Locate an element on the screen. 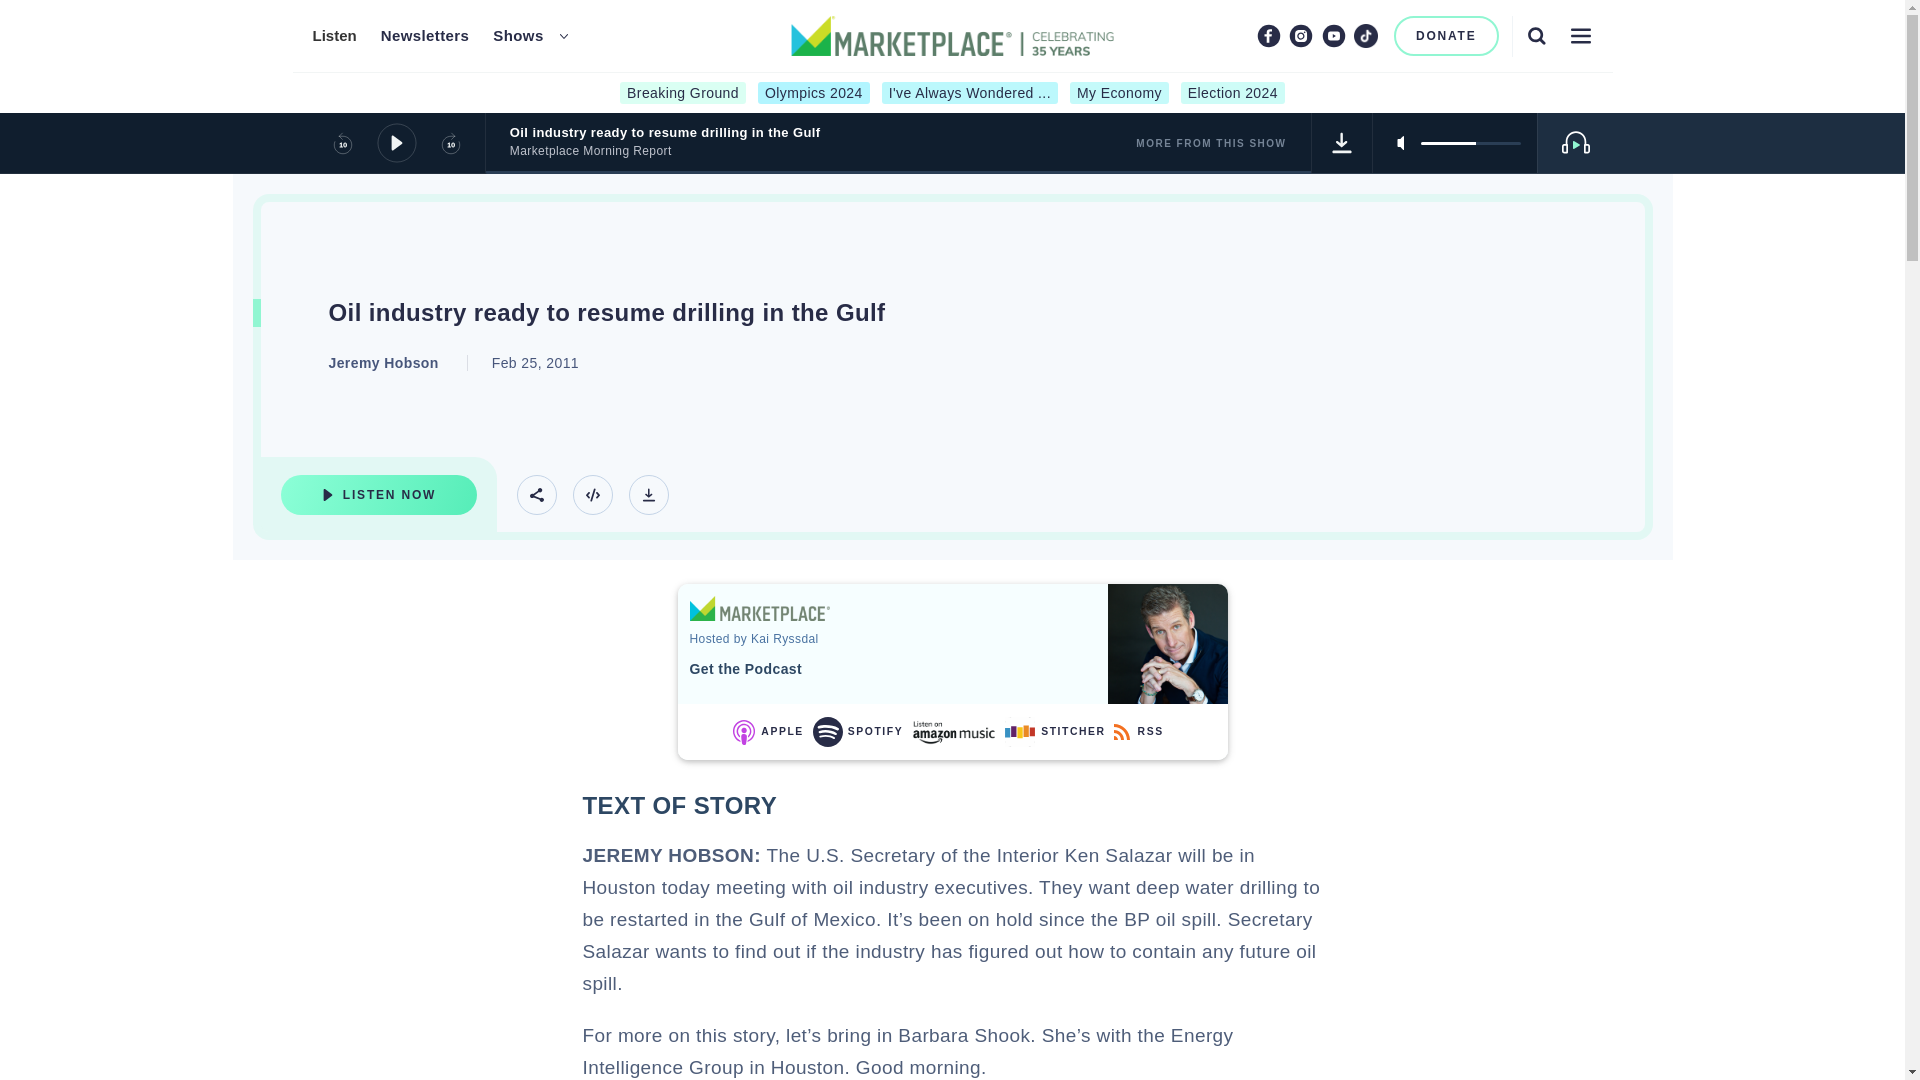 The image size is (1920, 1080). Facebook is located at coordinates (1268, 35).